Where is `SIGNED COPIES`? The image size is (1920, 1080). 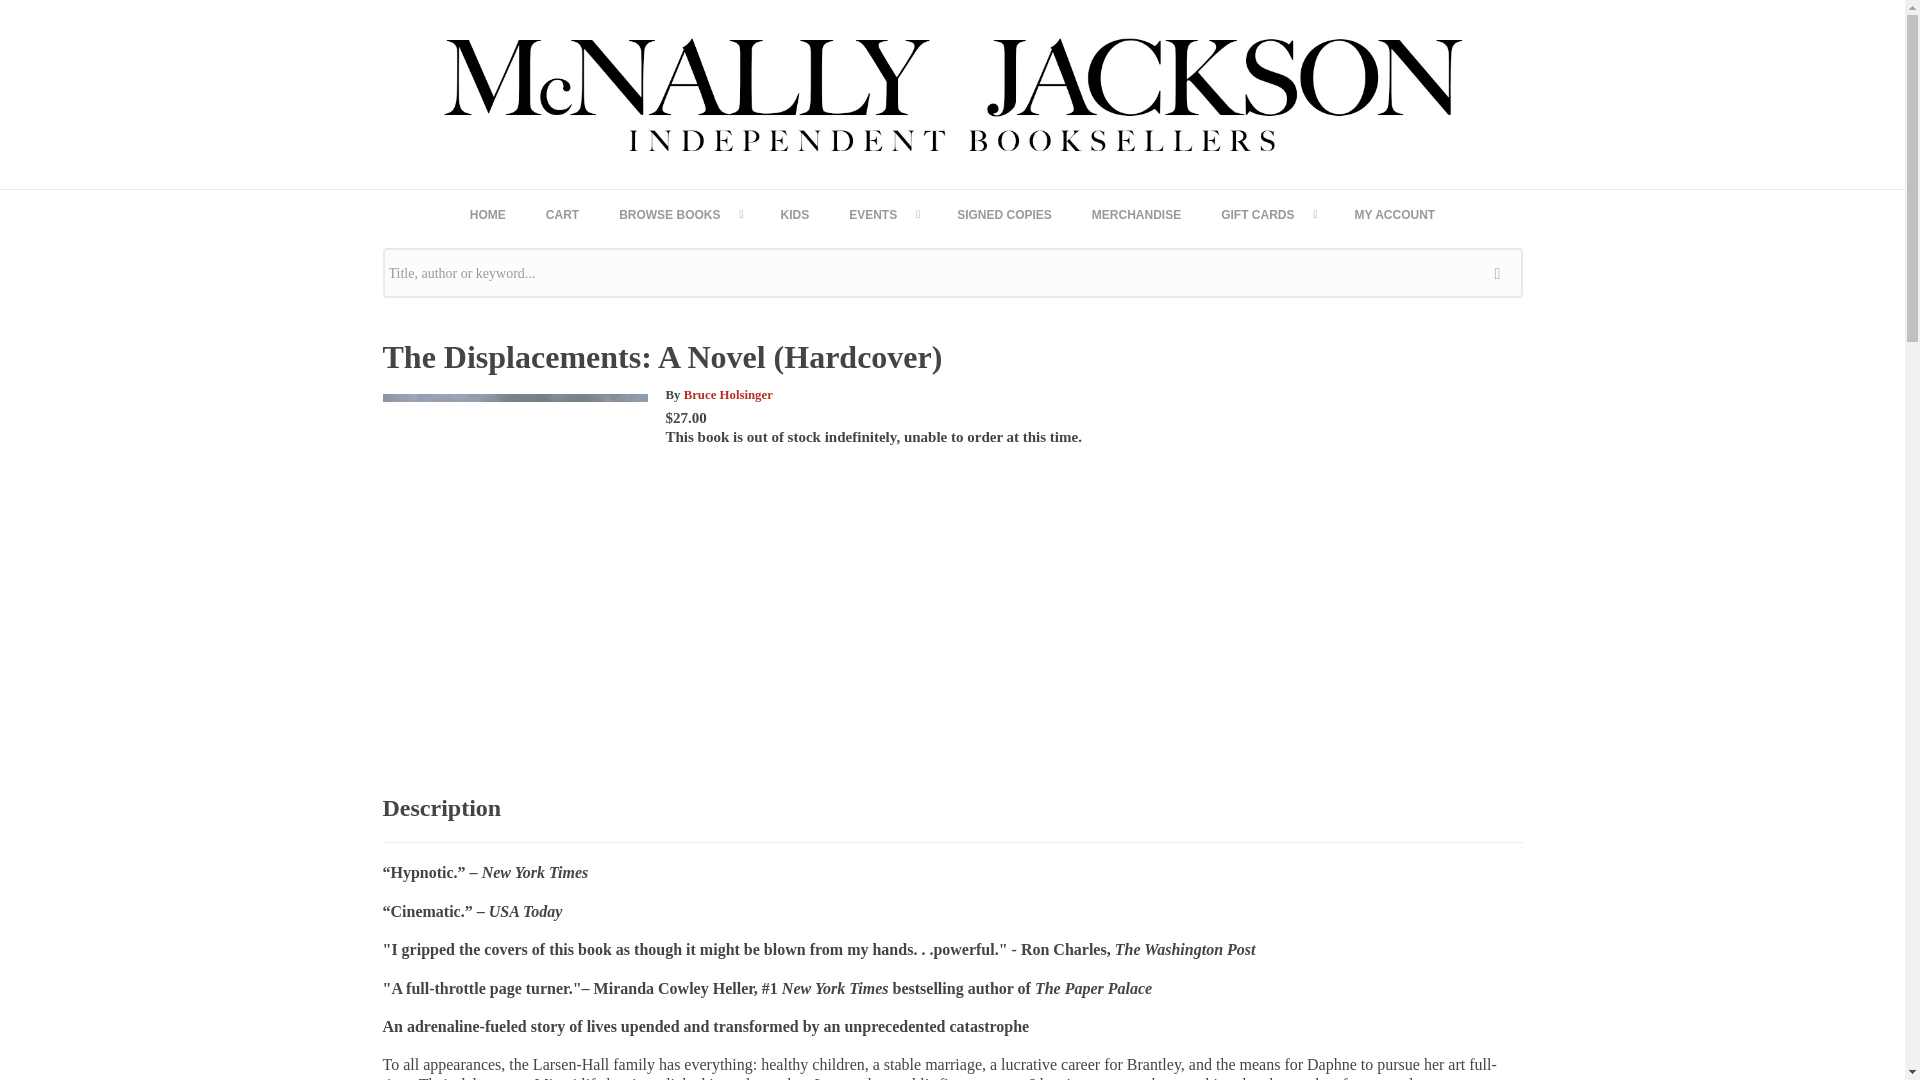
SIGNED COPIES is located at coordinates (1004, 214).